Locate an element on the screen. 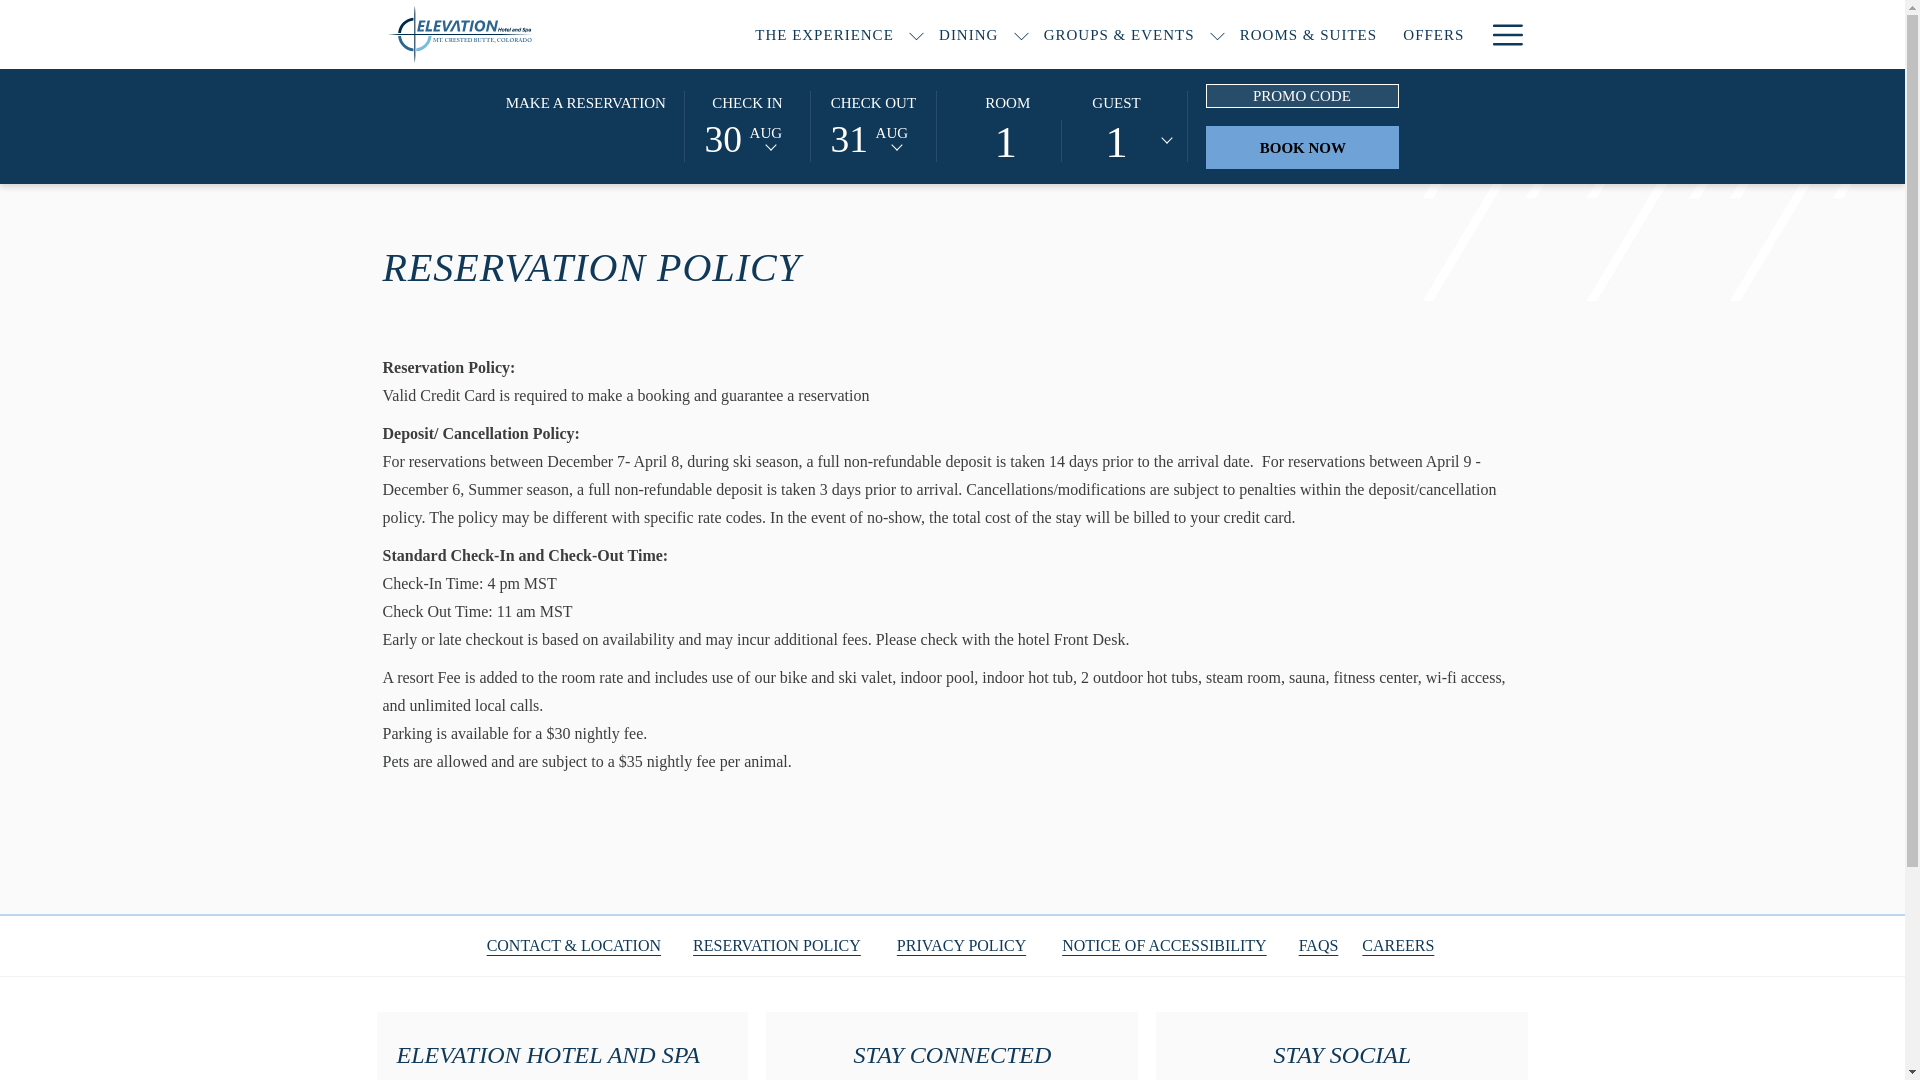 This screenshot has height=1080, width=1920. Menu is located at coordinates (1506, 34).